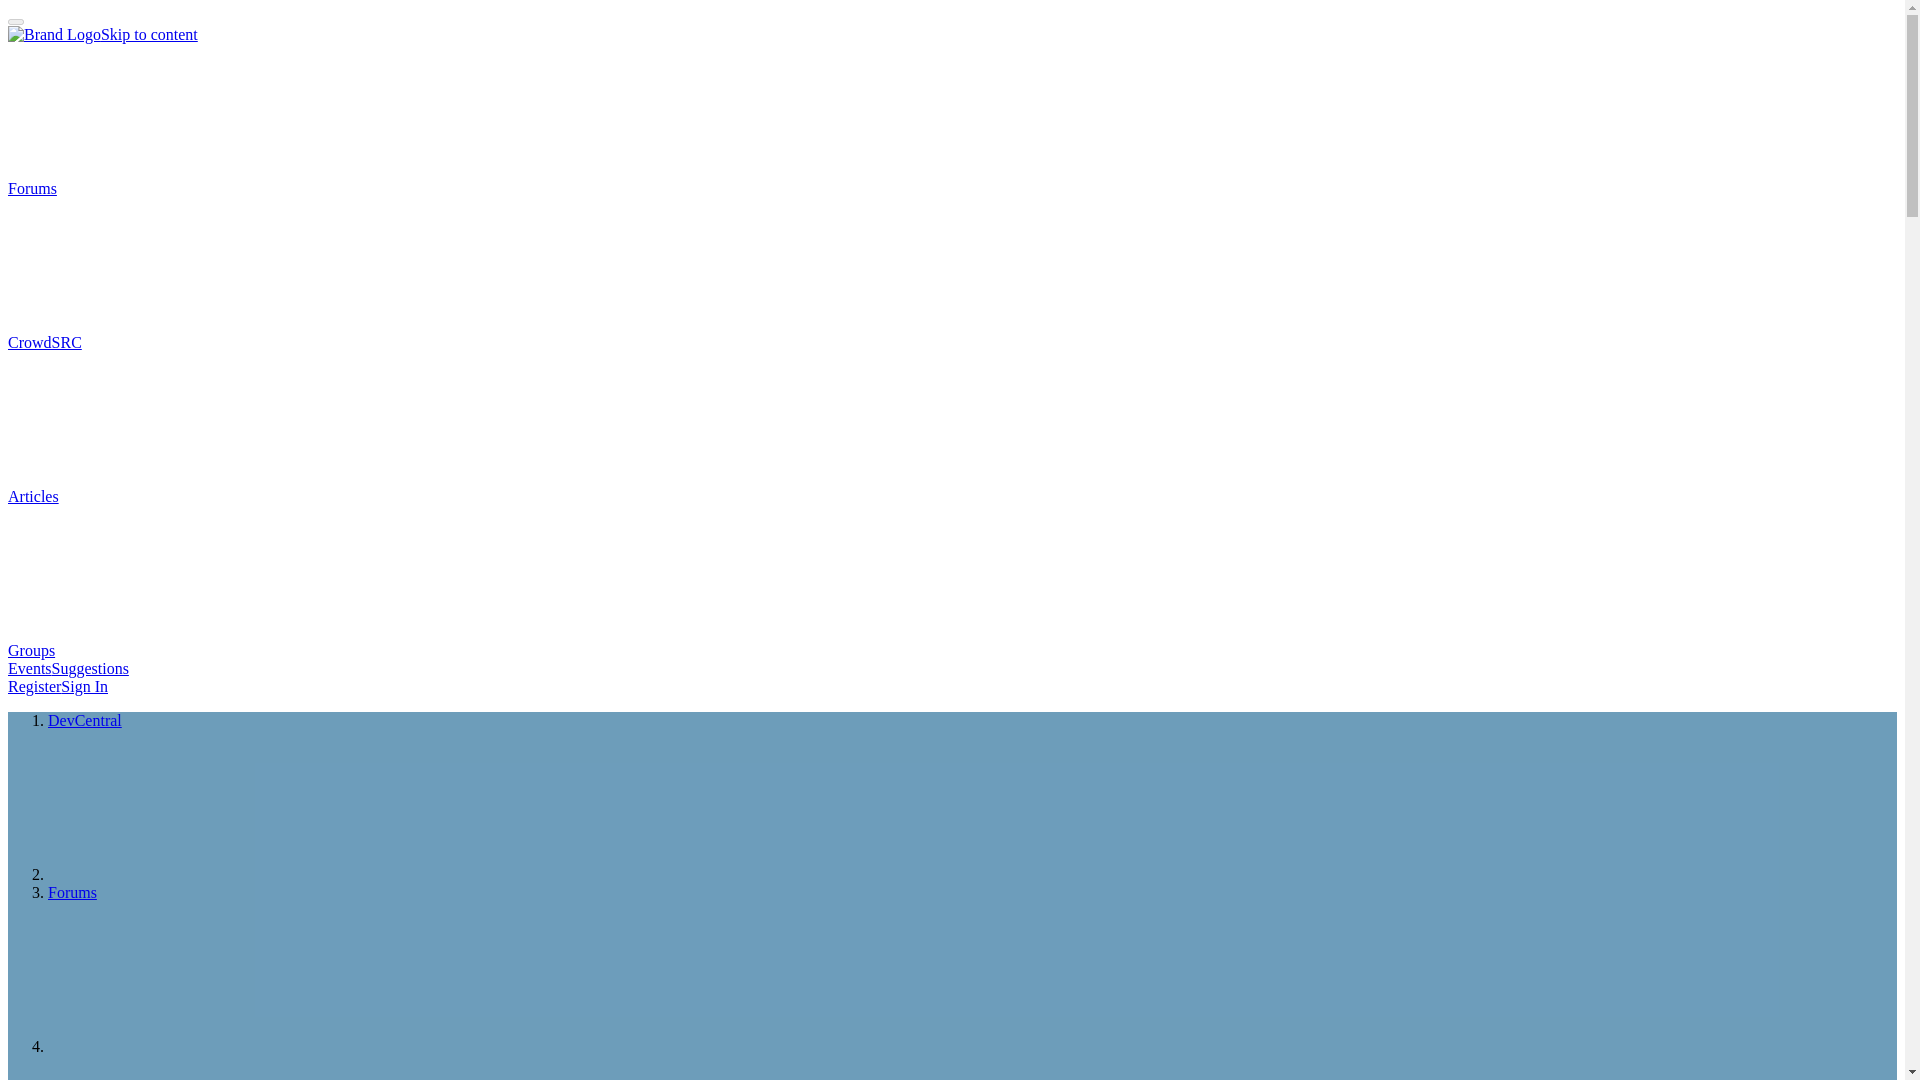  Describe the element at coordinates (34, 686) in the screenshot. I see `Register` at that location.